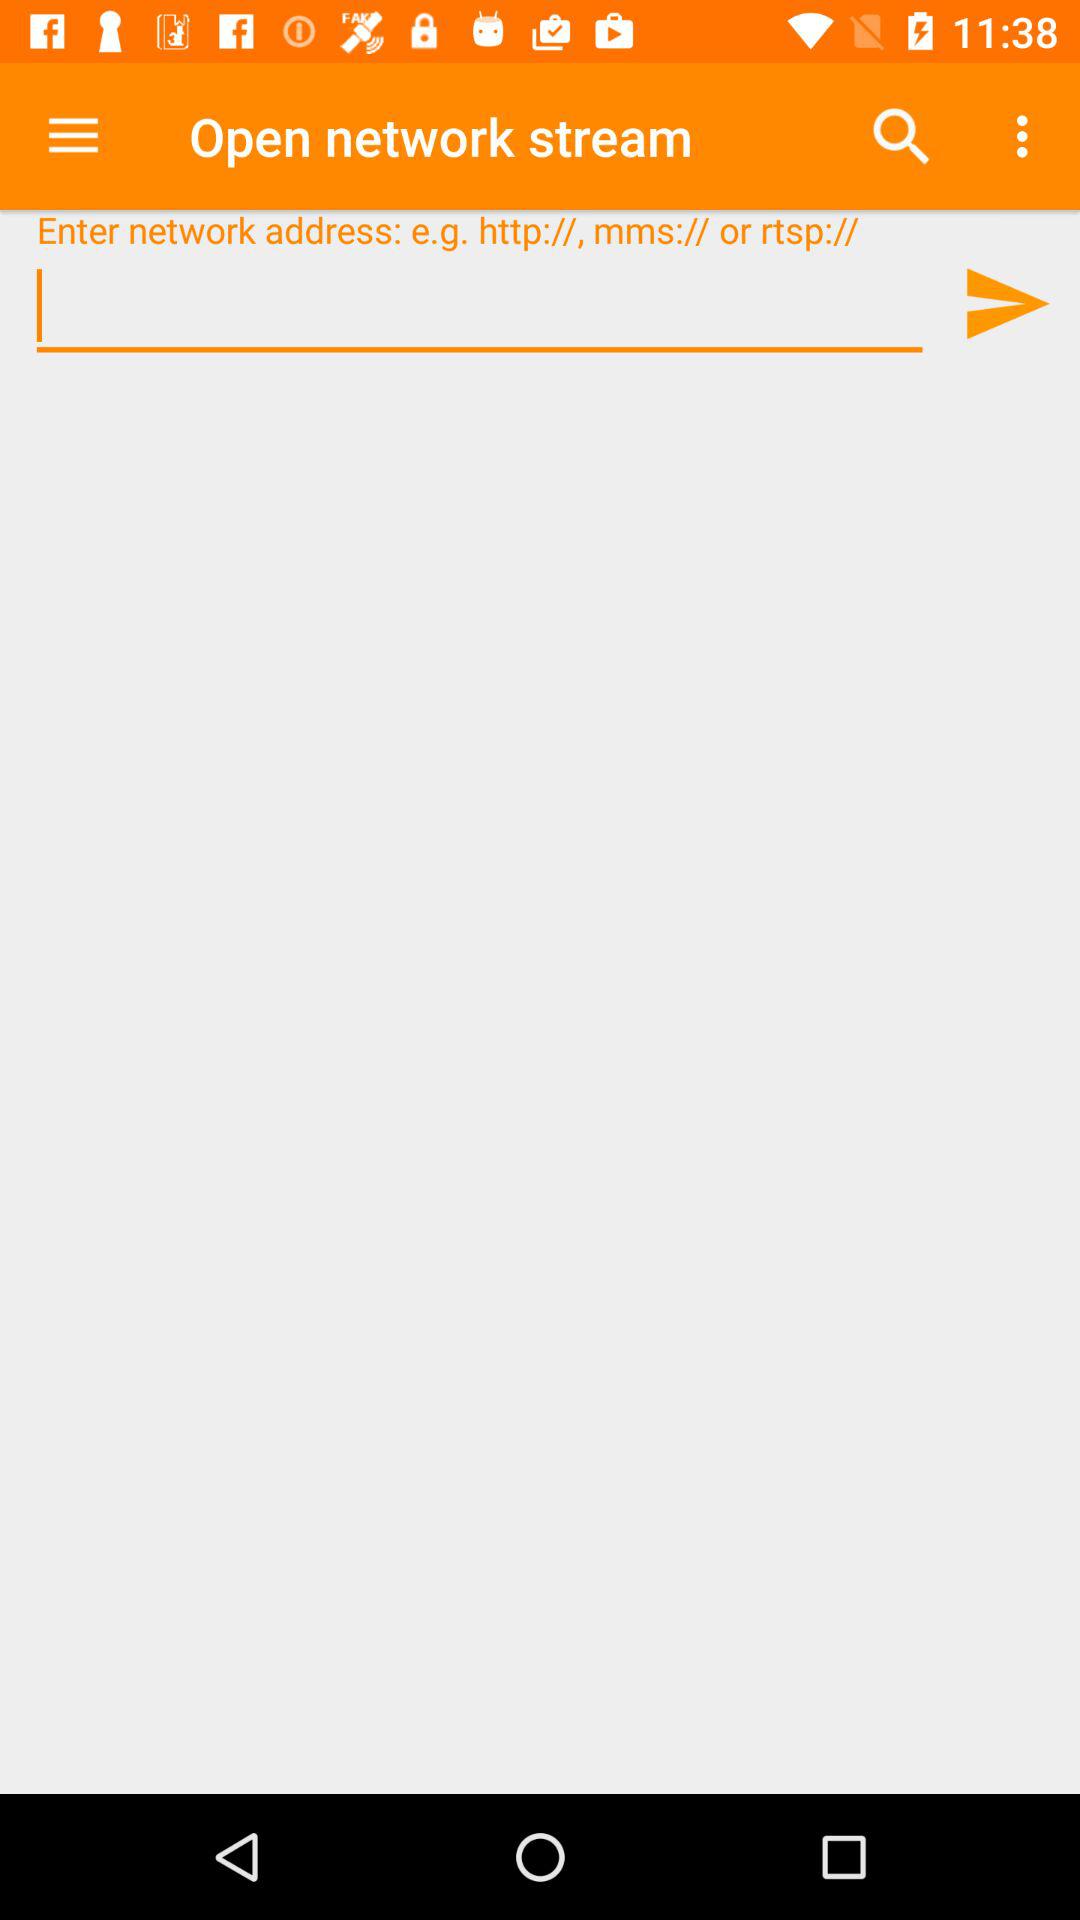 The width and height of the screenshot is (1080, 1920). What do you see at coordinates (480, 306) in the screenshot?
I see `enter network address` at bounding box center [480, 306].